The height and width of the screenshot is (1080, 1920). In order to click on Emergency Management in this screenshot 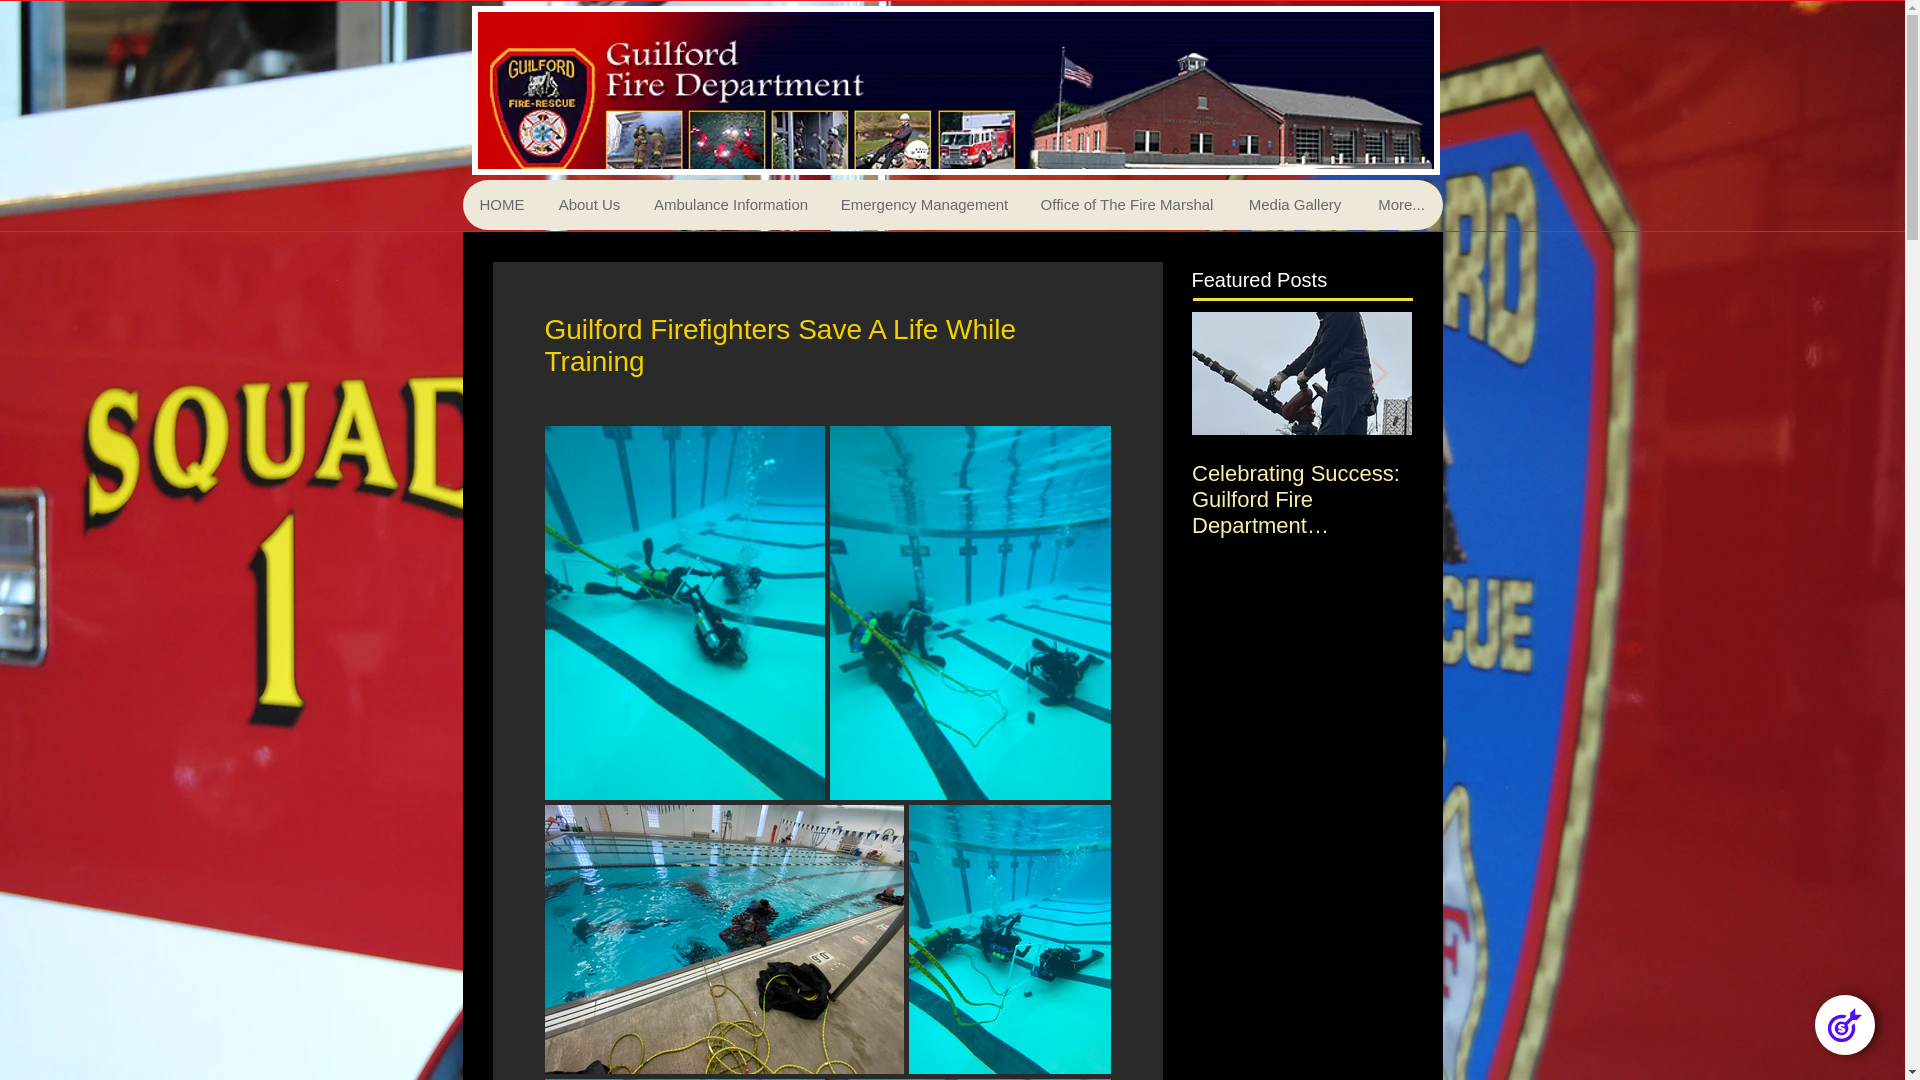, I will do `click(923, 205)`.